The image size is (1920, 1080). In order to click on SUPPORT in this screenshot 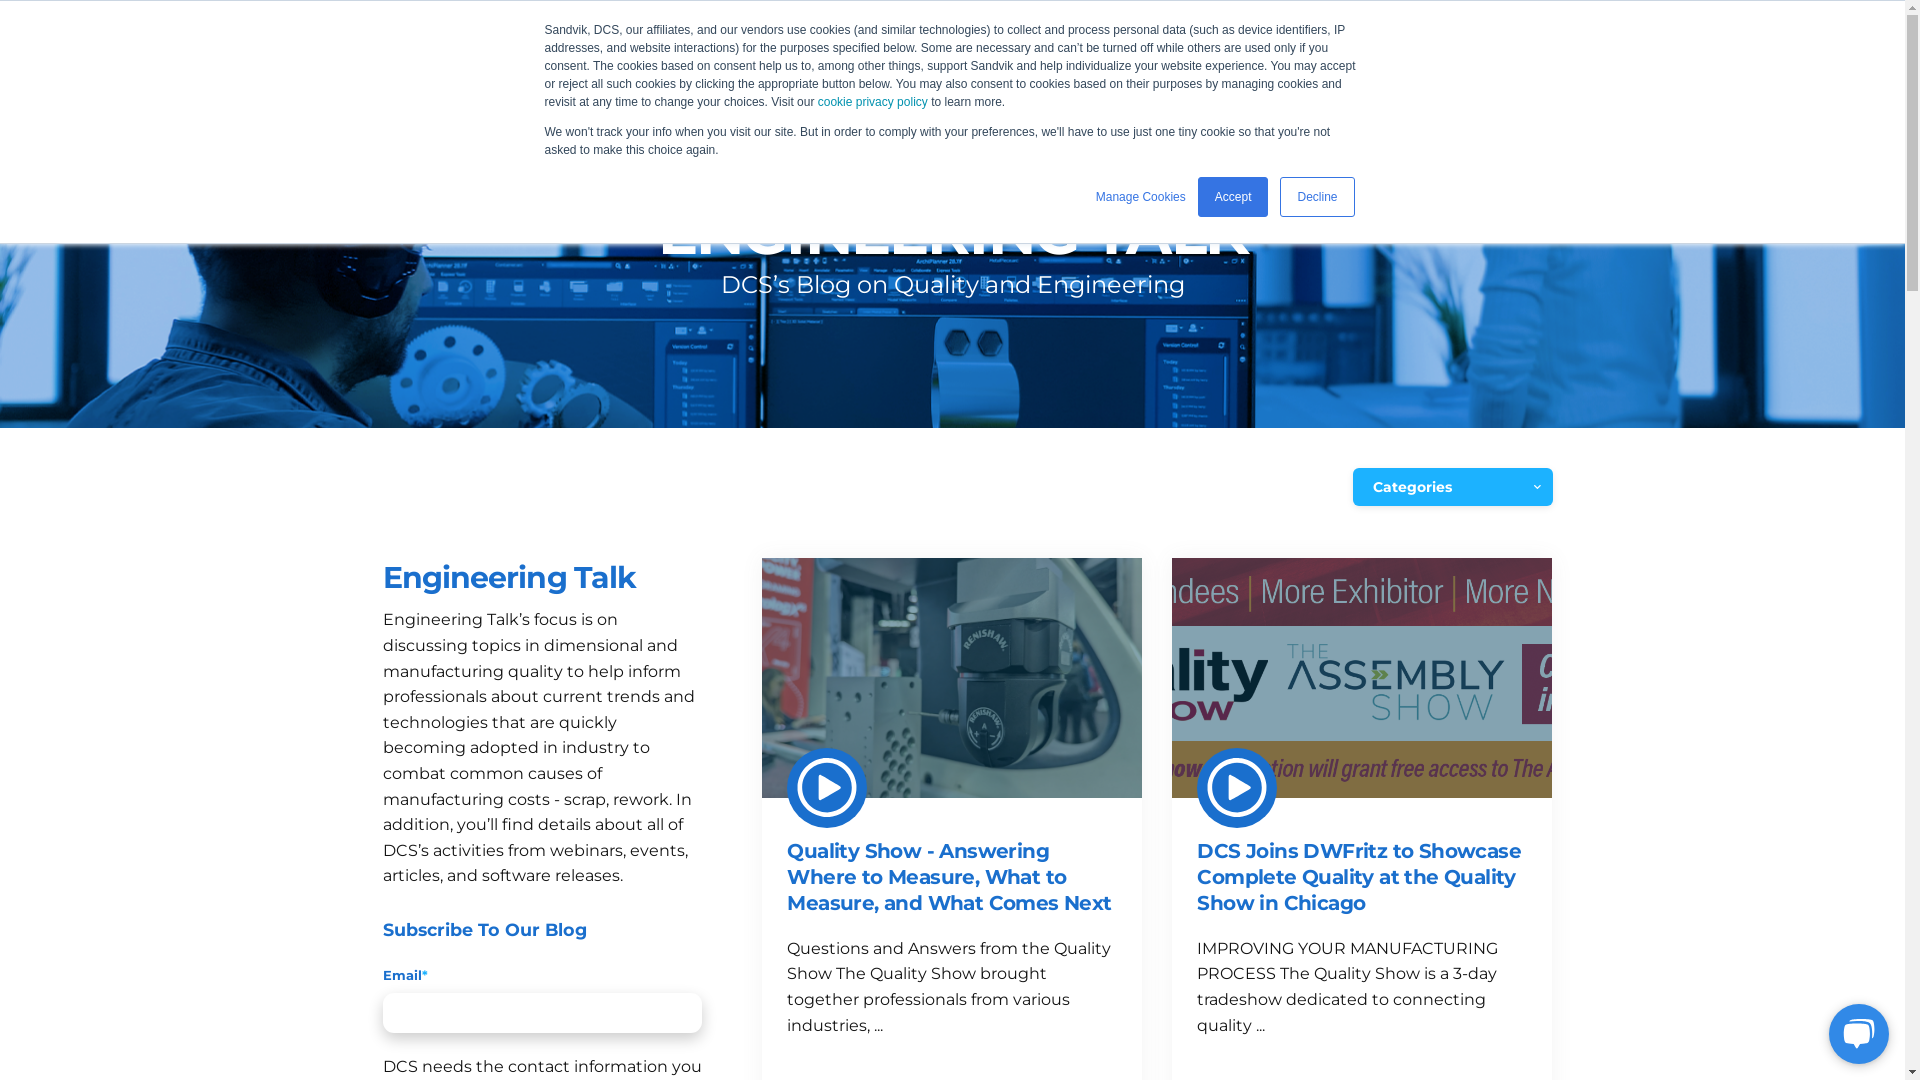, I will do `click(1092, 20)`.